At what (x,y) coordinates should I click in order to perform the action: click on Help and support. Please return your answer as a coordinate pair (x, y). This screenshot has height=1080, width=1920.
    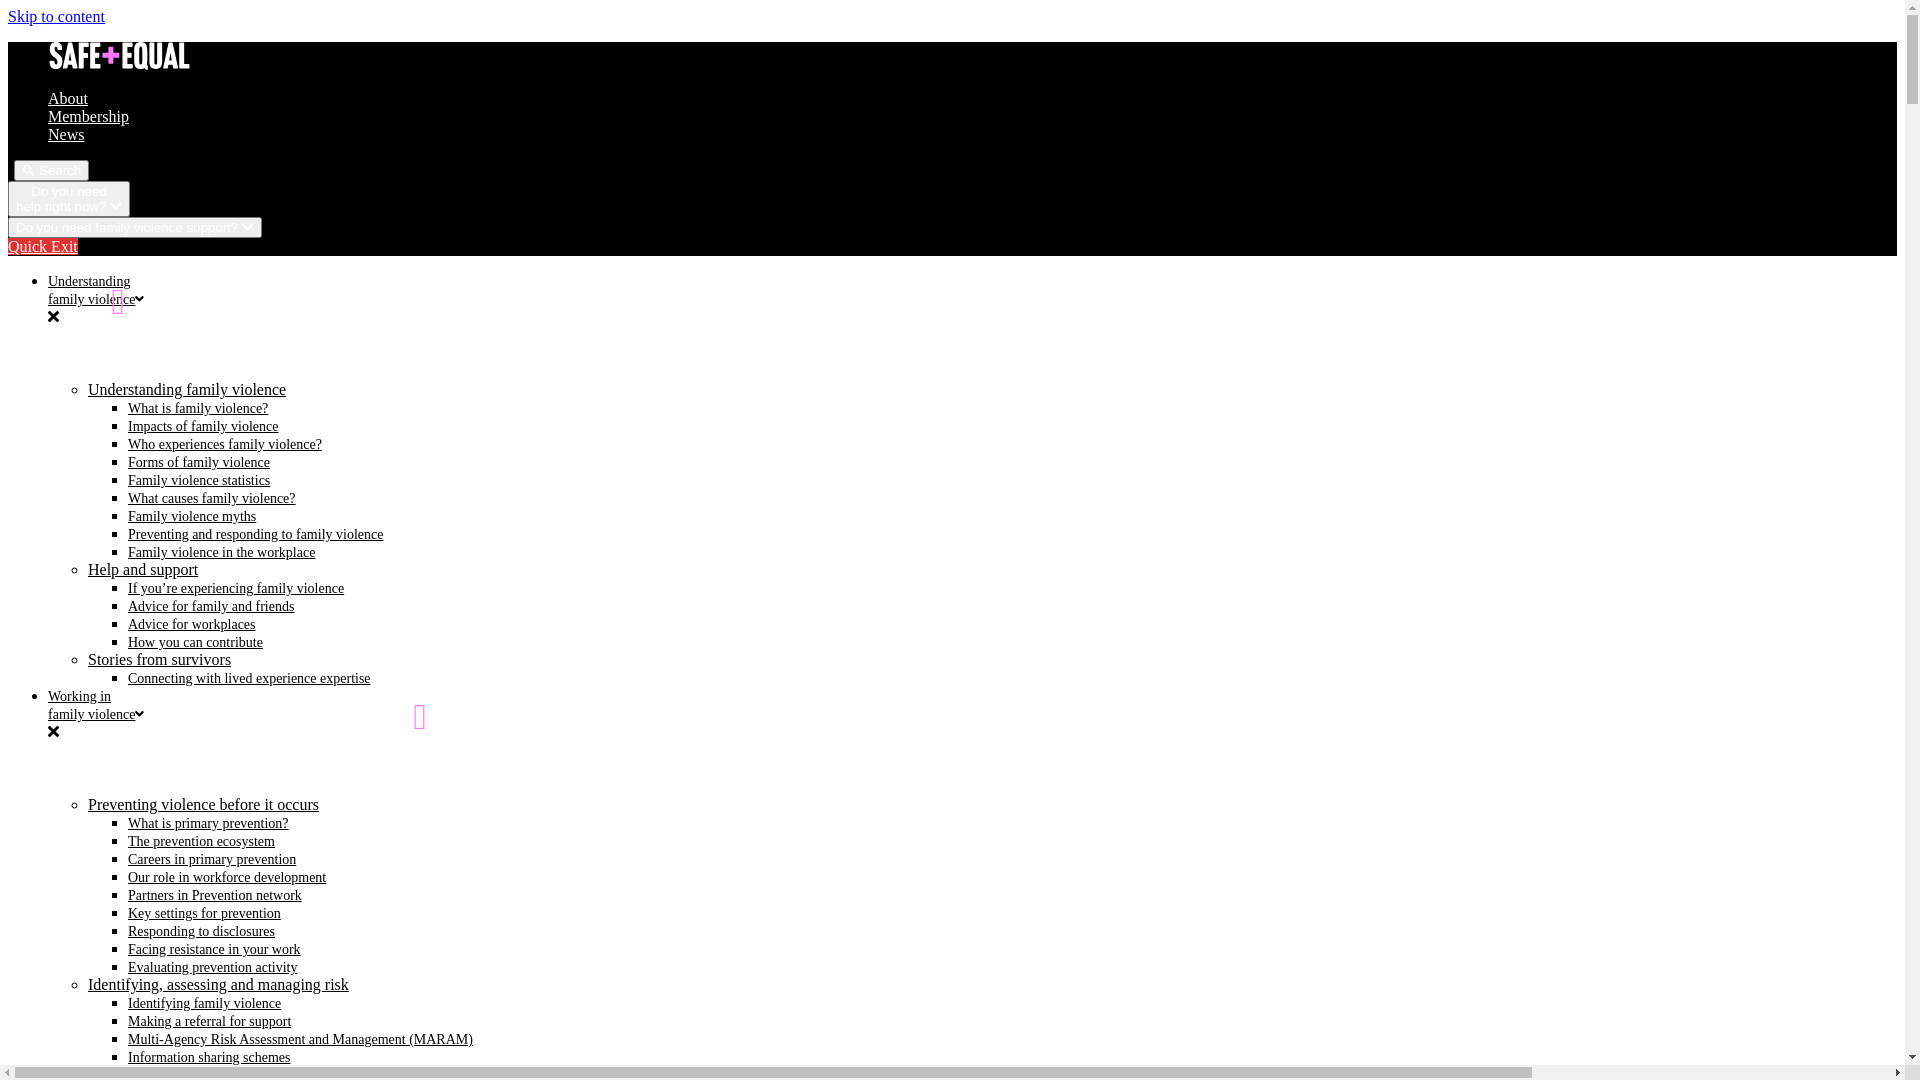
    Looking at the image, I should click on (143, 570).